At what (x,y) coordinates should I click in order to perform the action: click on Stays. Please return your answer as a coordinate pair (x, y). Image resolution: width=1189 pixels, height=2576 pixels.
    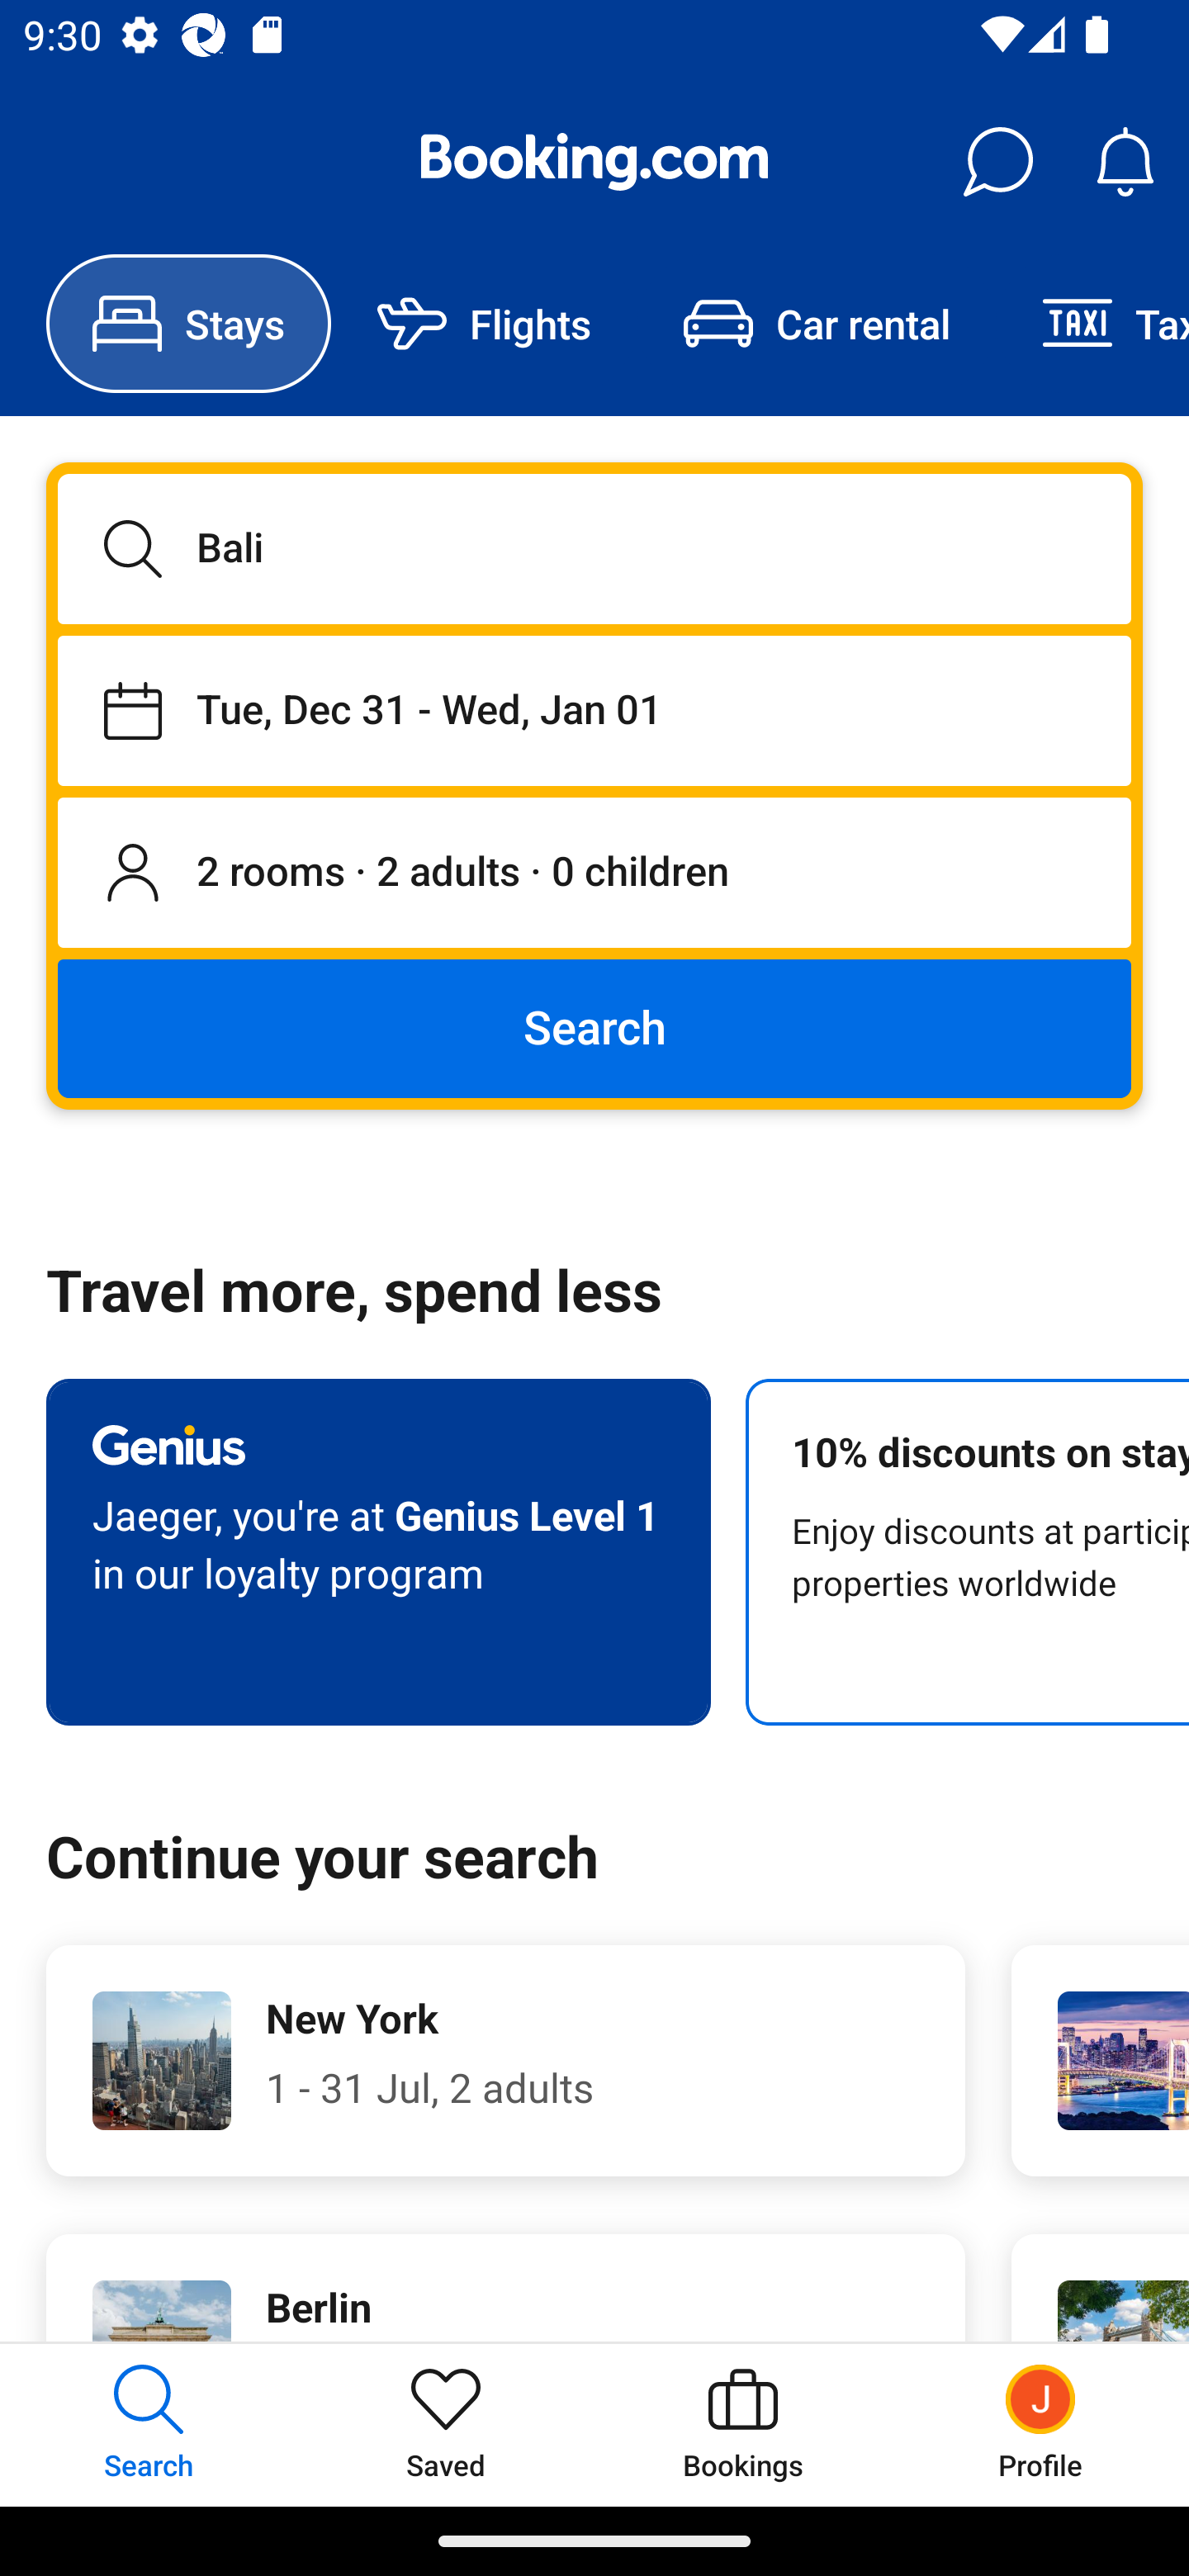
    Looking at the image, I should click on (188, 324).